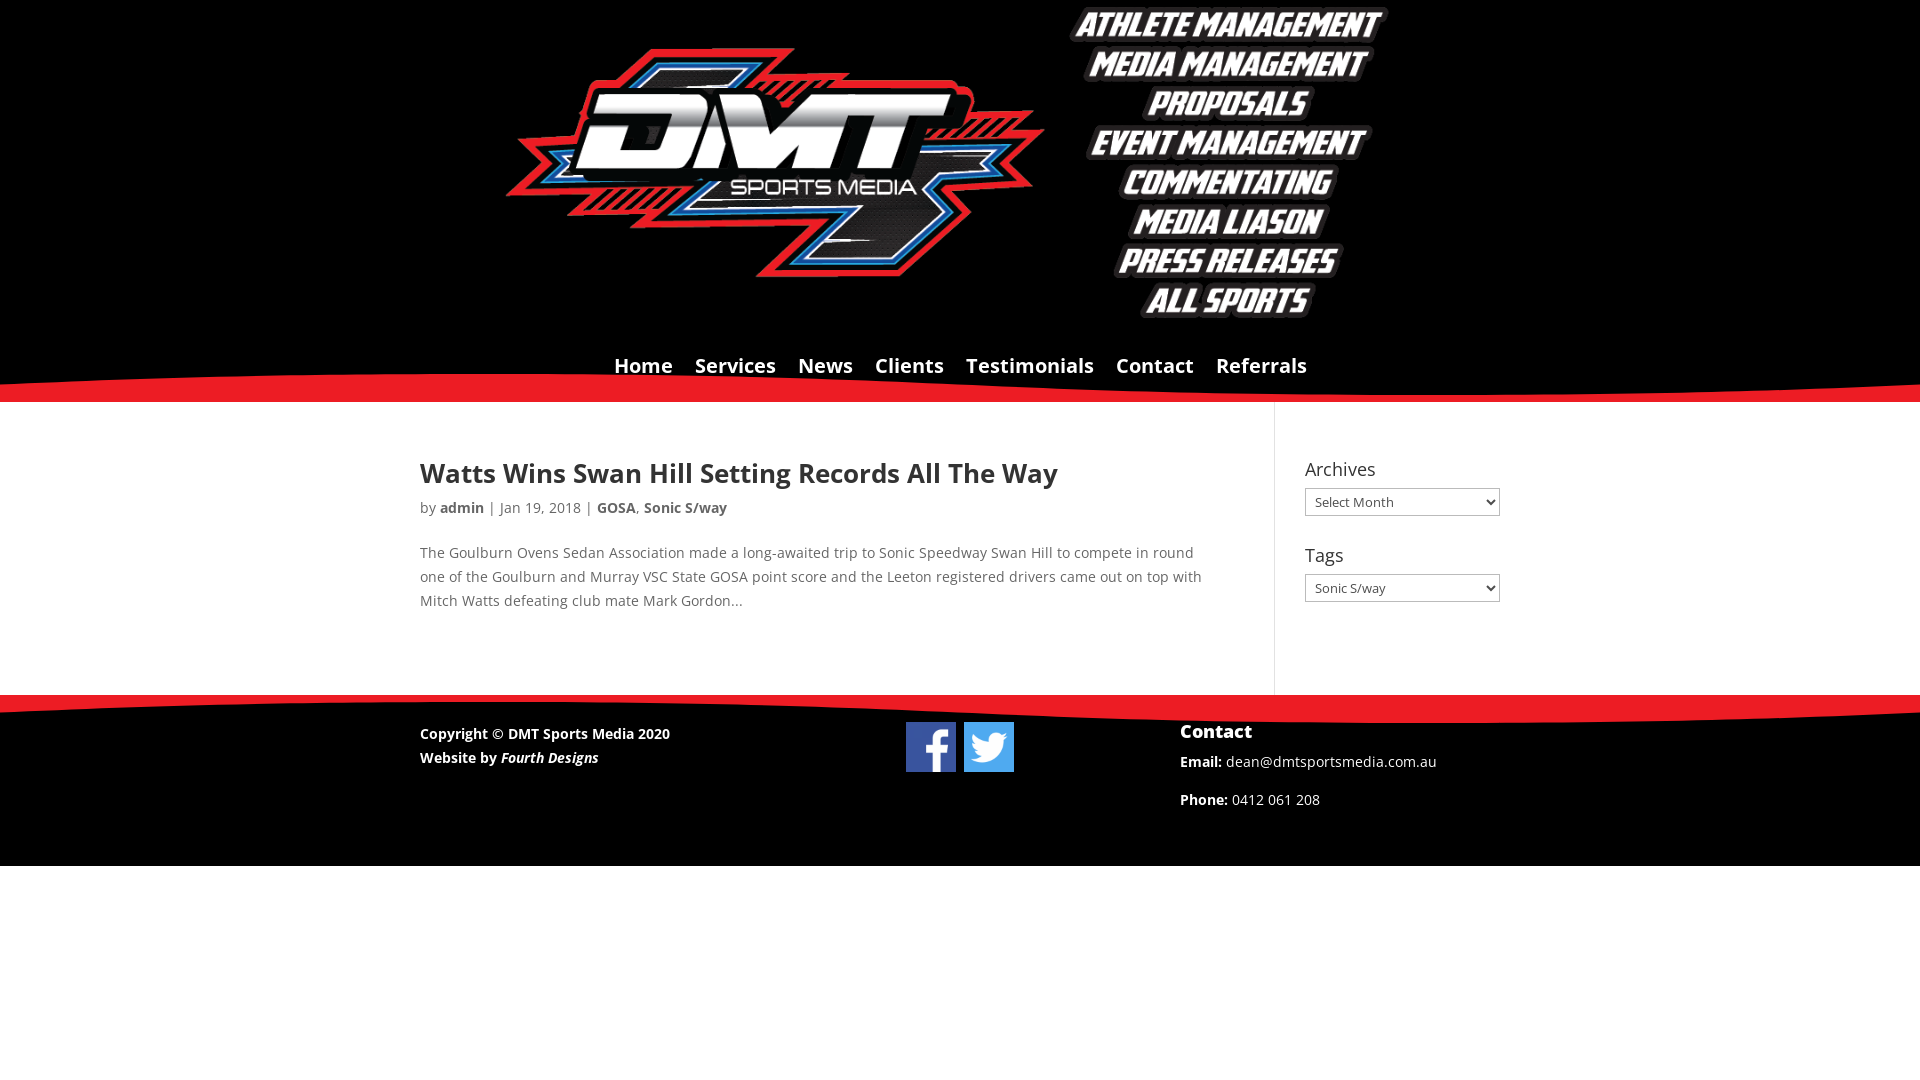 The image size is (1920, 1080). Describe the element at coordinates (1262, 380) in the screenshot. I see `Referrals` at that location.